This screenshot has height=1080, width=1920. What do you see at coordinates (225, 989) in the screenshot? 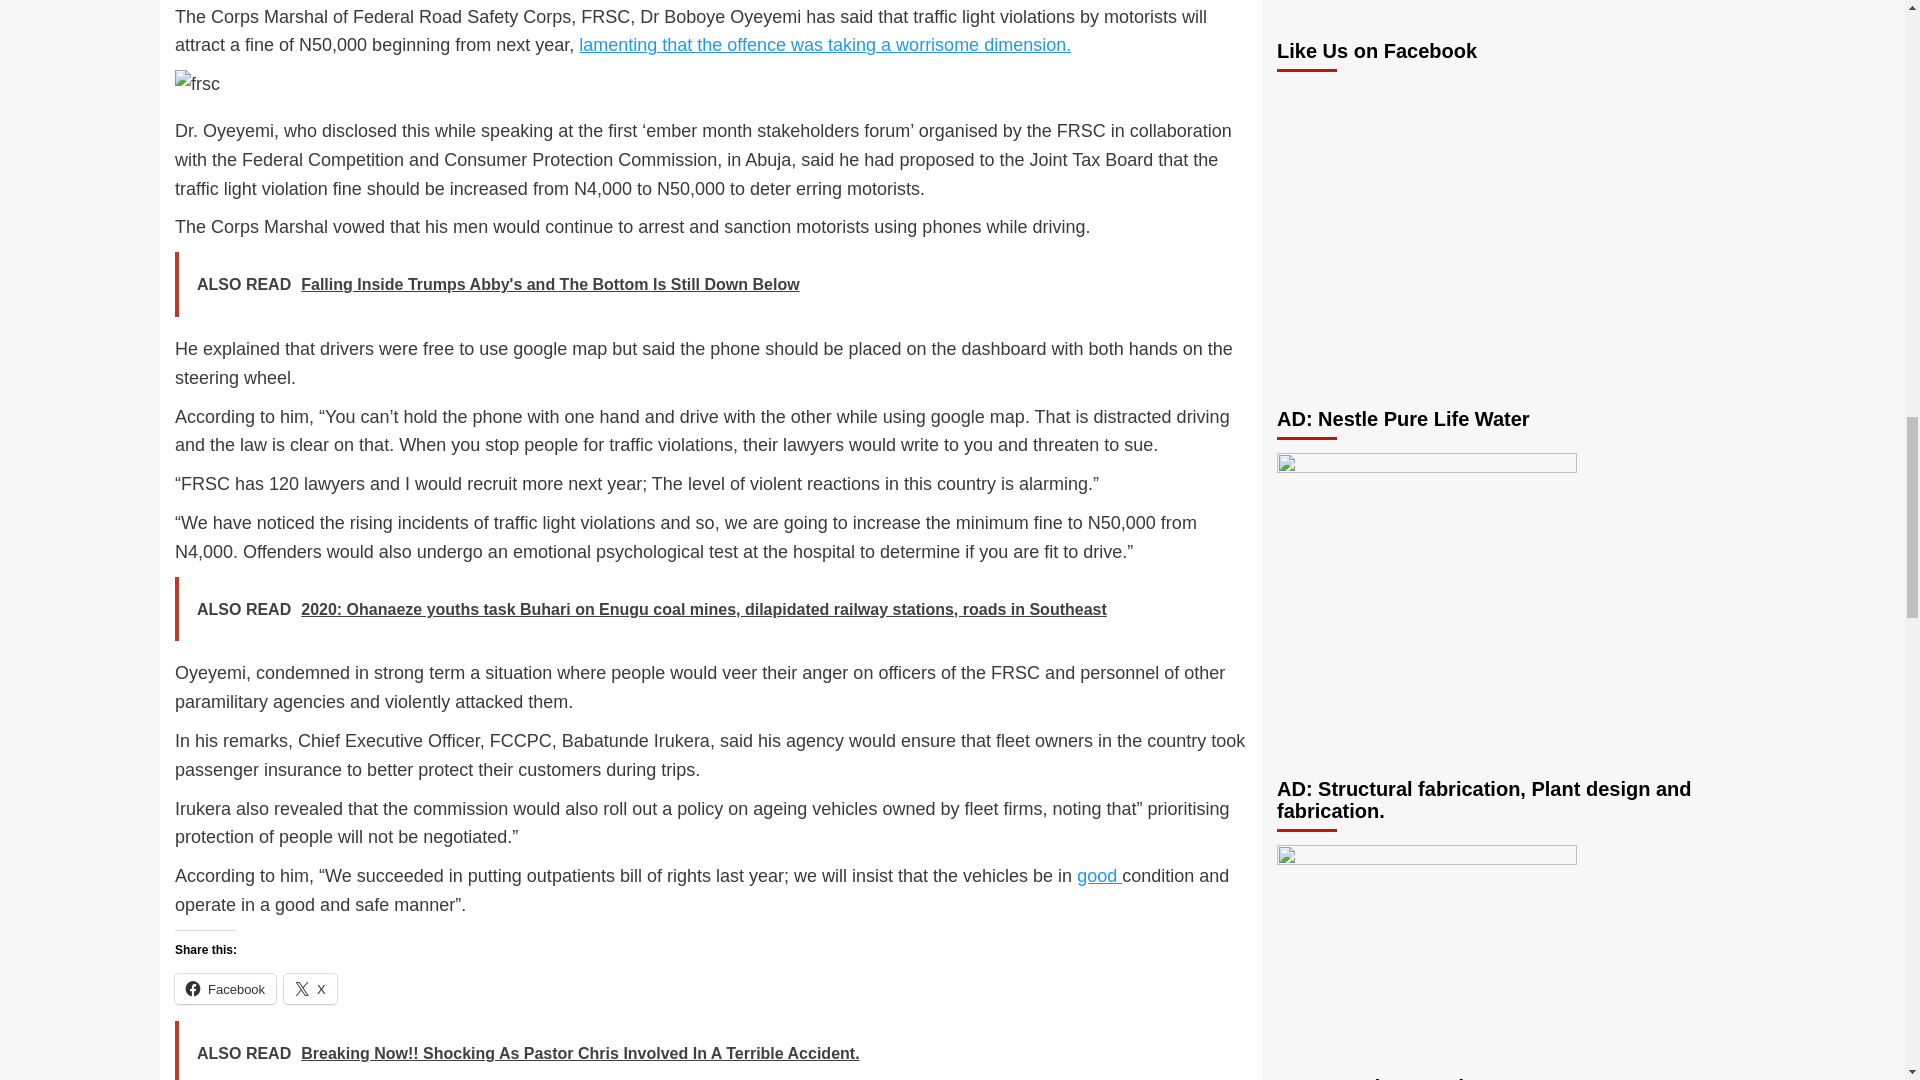
I see `Facebook` at bounding box center [225, 989].